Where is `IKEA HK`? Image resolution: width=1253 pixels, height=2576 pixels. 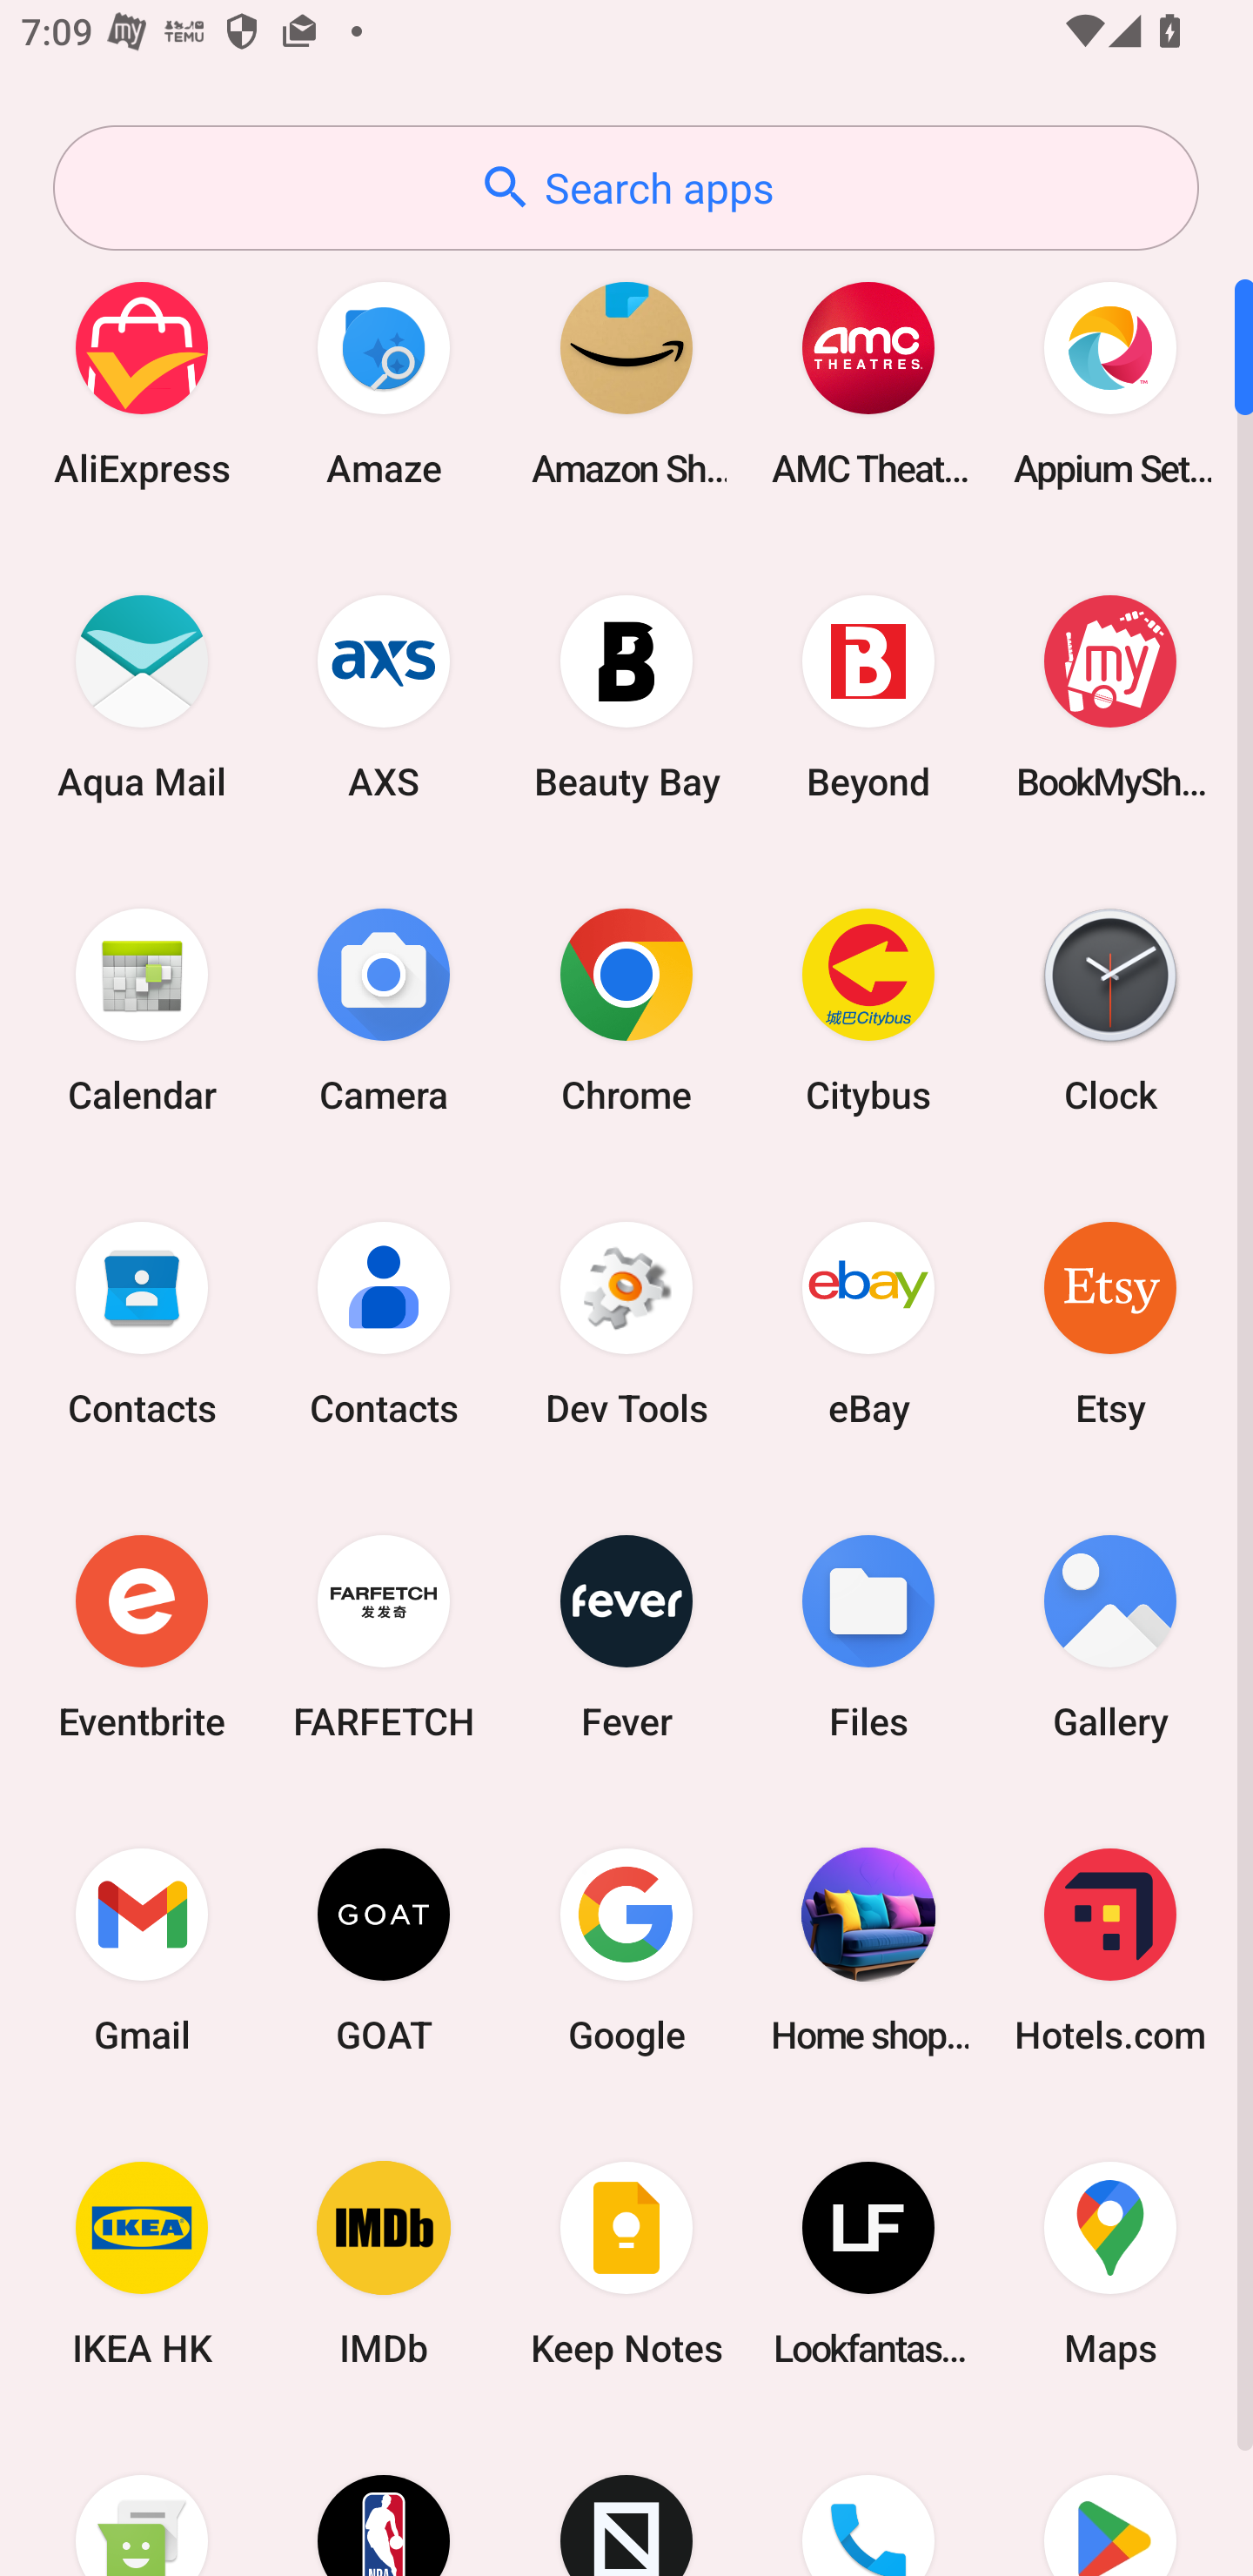 IKEA HK is located at coordinates (142, 2264).